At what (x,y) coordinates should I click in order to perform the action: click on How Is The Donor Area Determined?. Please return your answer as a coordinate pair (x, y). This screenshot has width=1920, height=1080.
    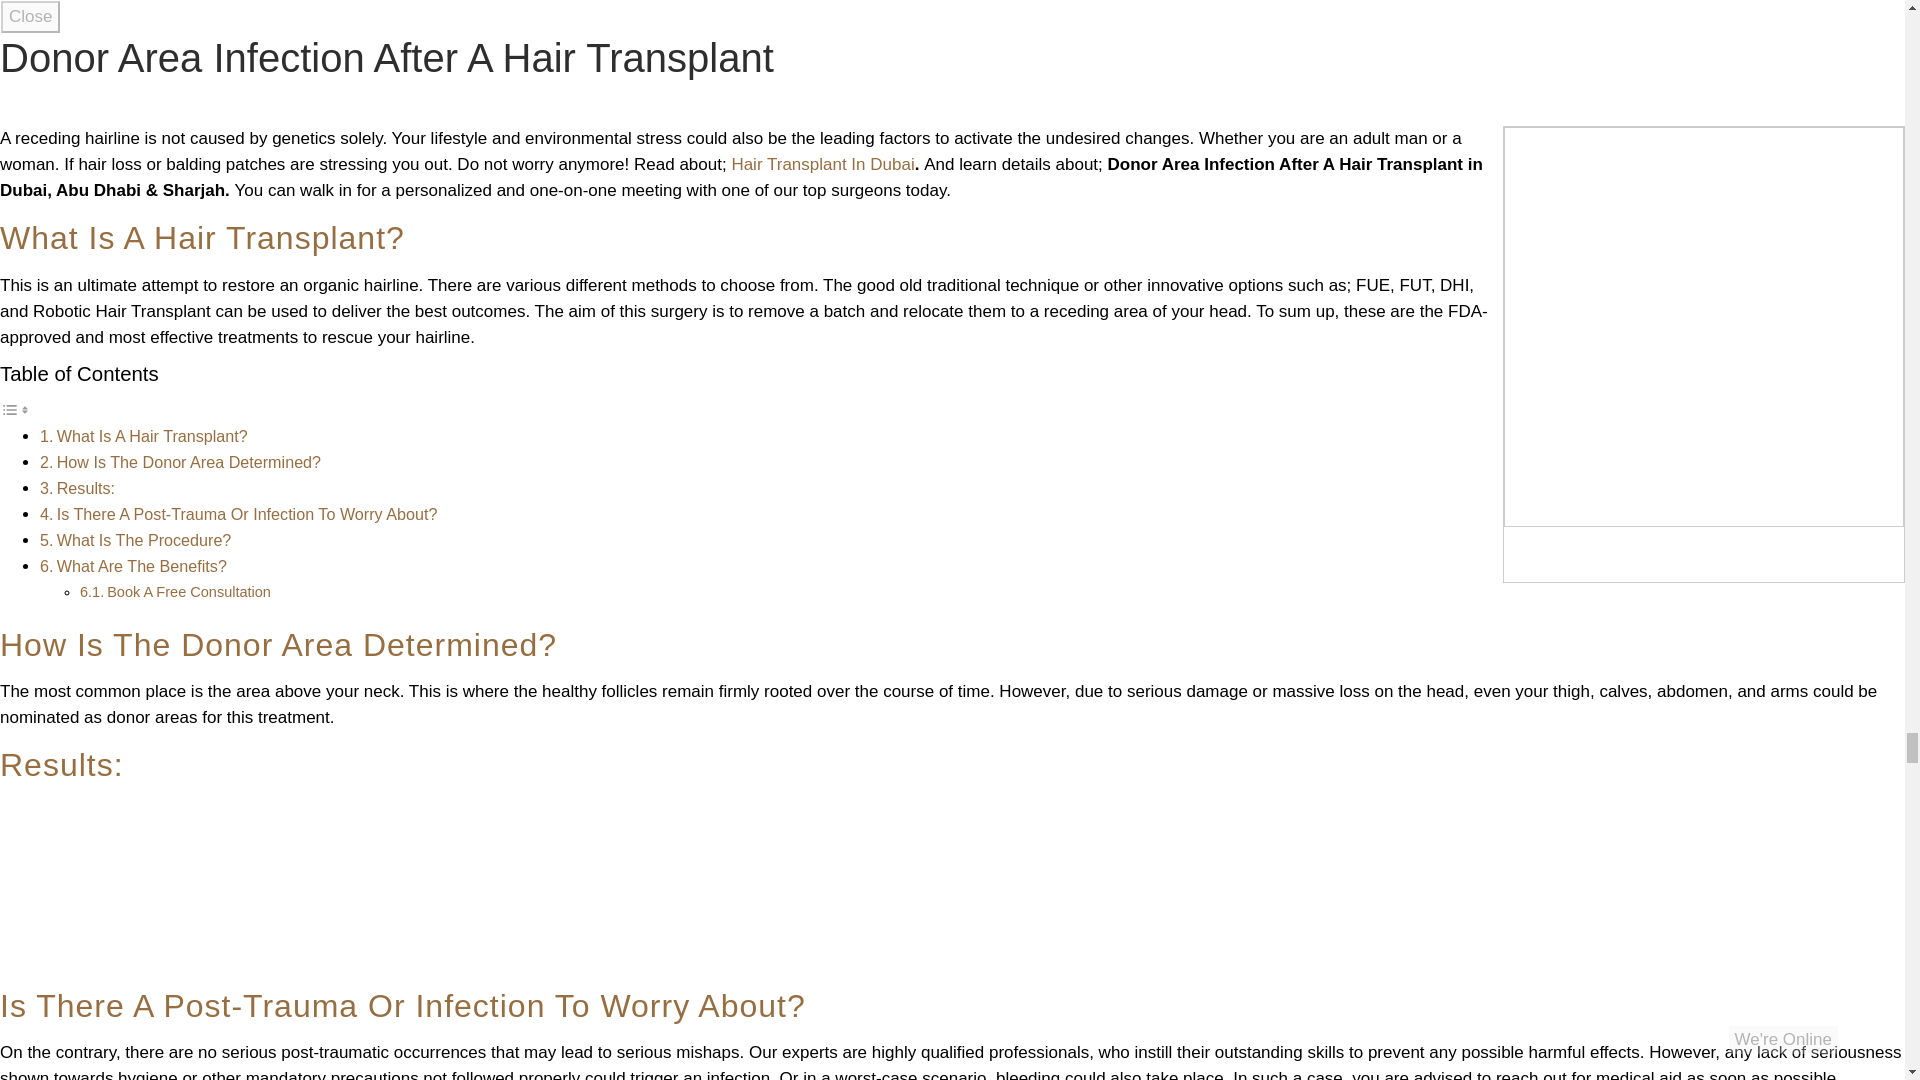
    Looking at the image, I should click on (188, 461).